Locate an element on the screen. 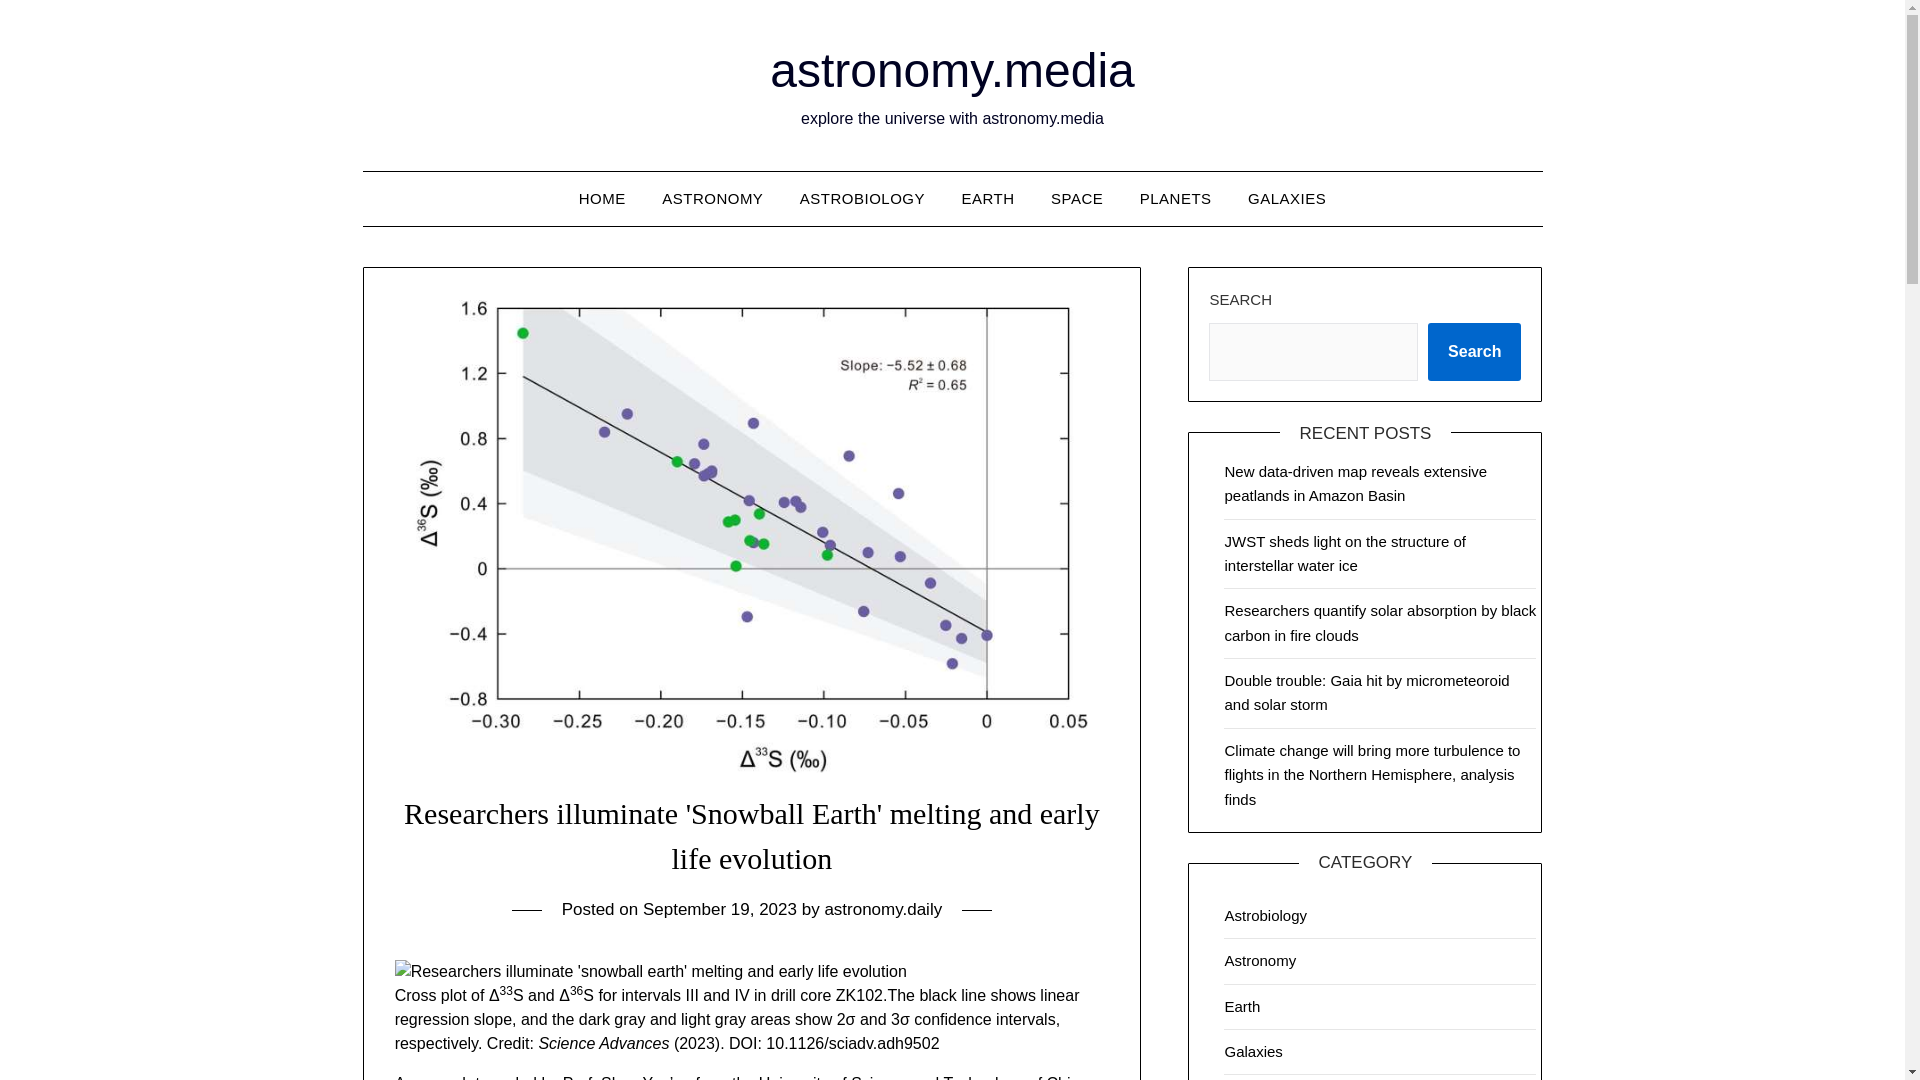 This screenshot has height=1080, width=1920. ASTROBIOLOGY is located at coordinates (862, 198).